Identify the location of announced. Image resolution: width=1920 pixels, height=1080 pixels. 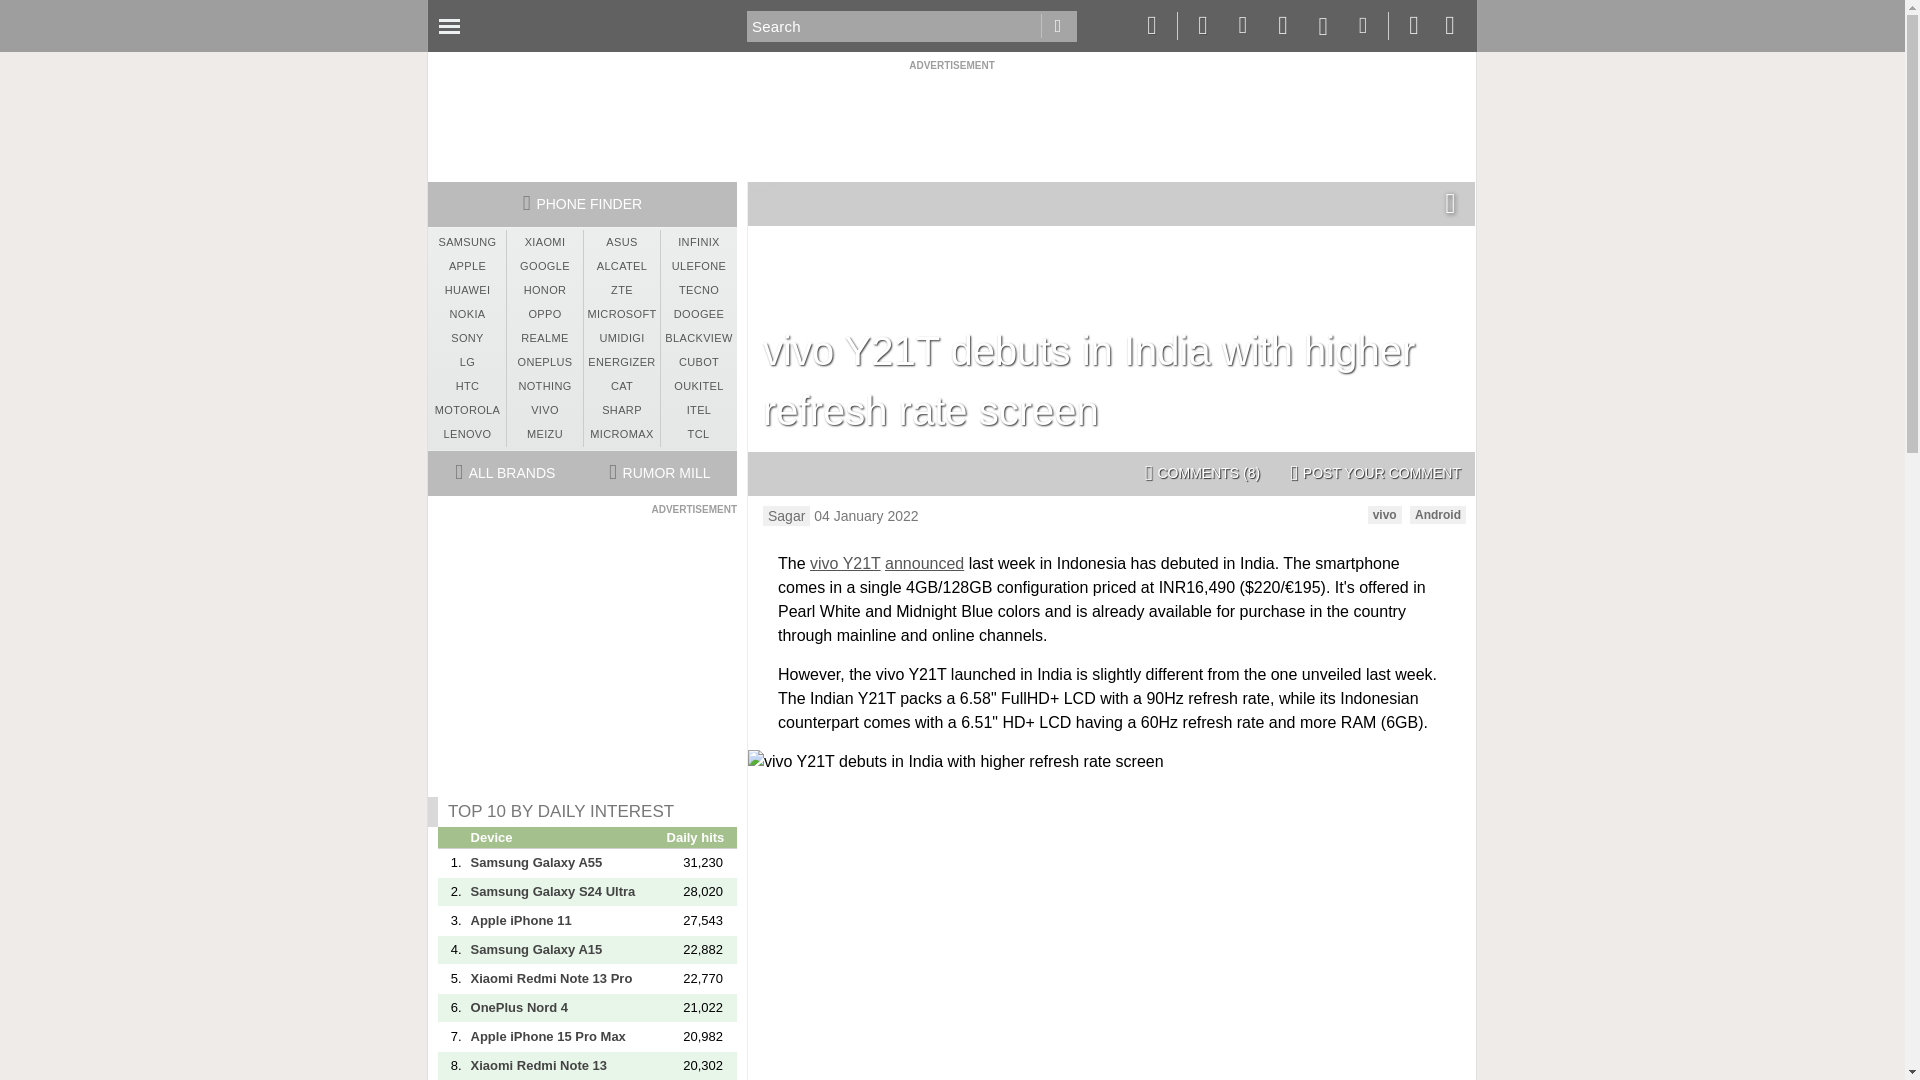
(924, 564).